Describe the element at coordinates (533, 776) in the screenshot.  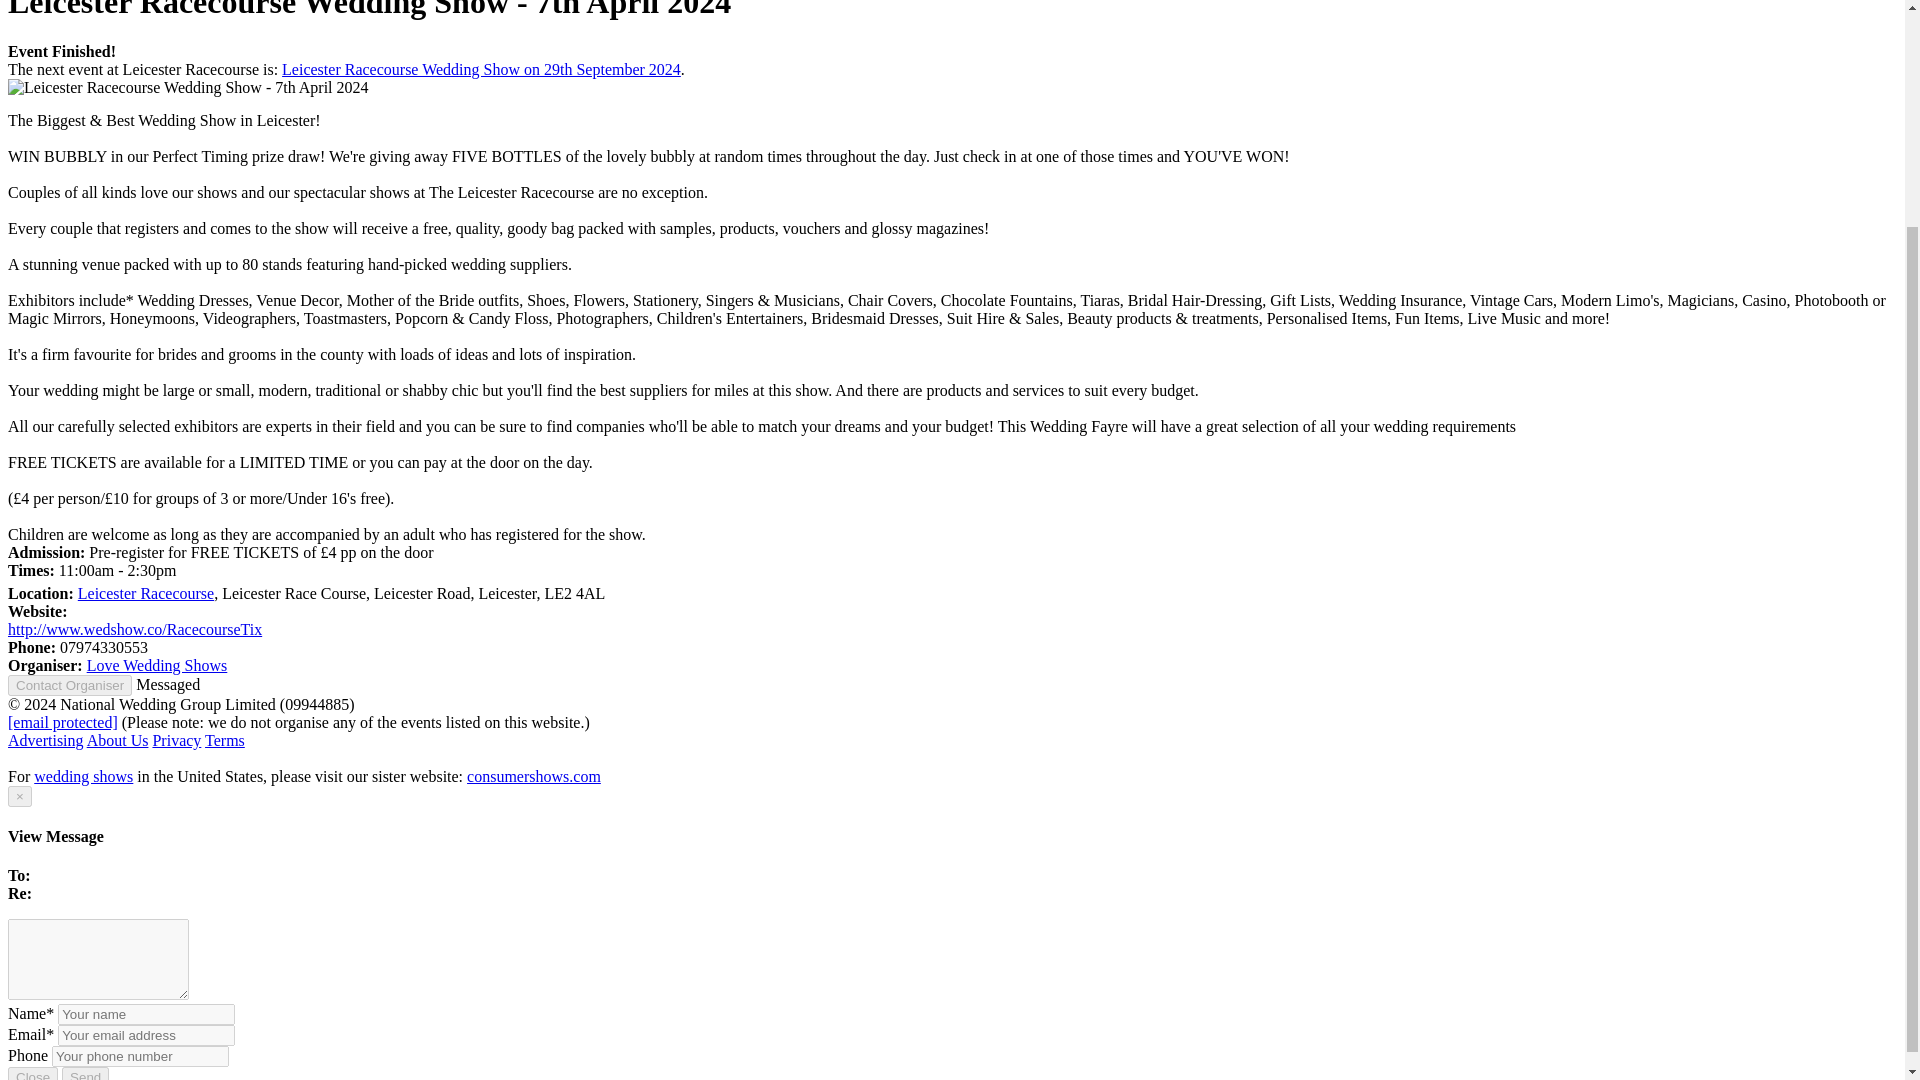
I see `Consumer Shows` at that location.